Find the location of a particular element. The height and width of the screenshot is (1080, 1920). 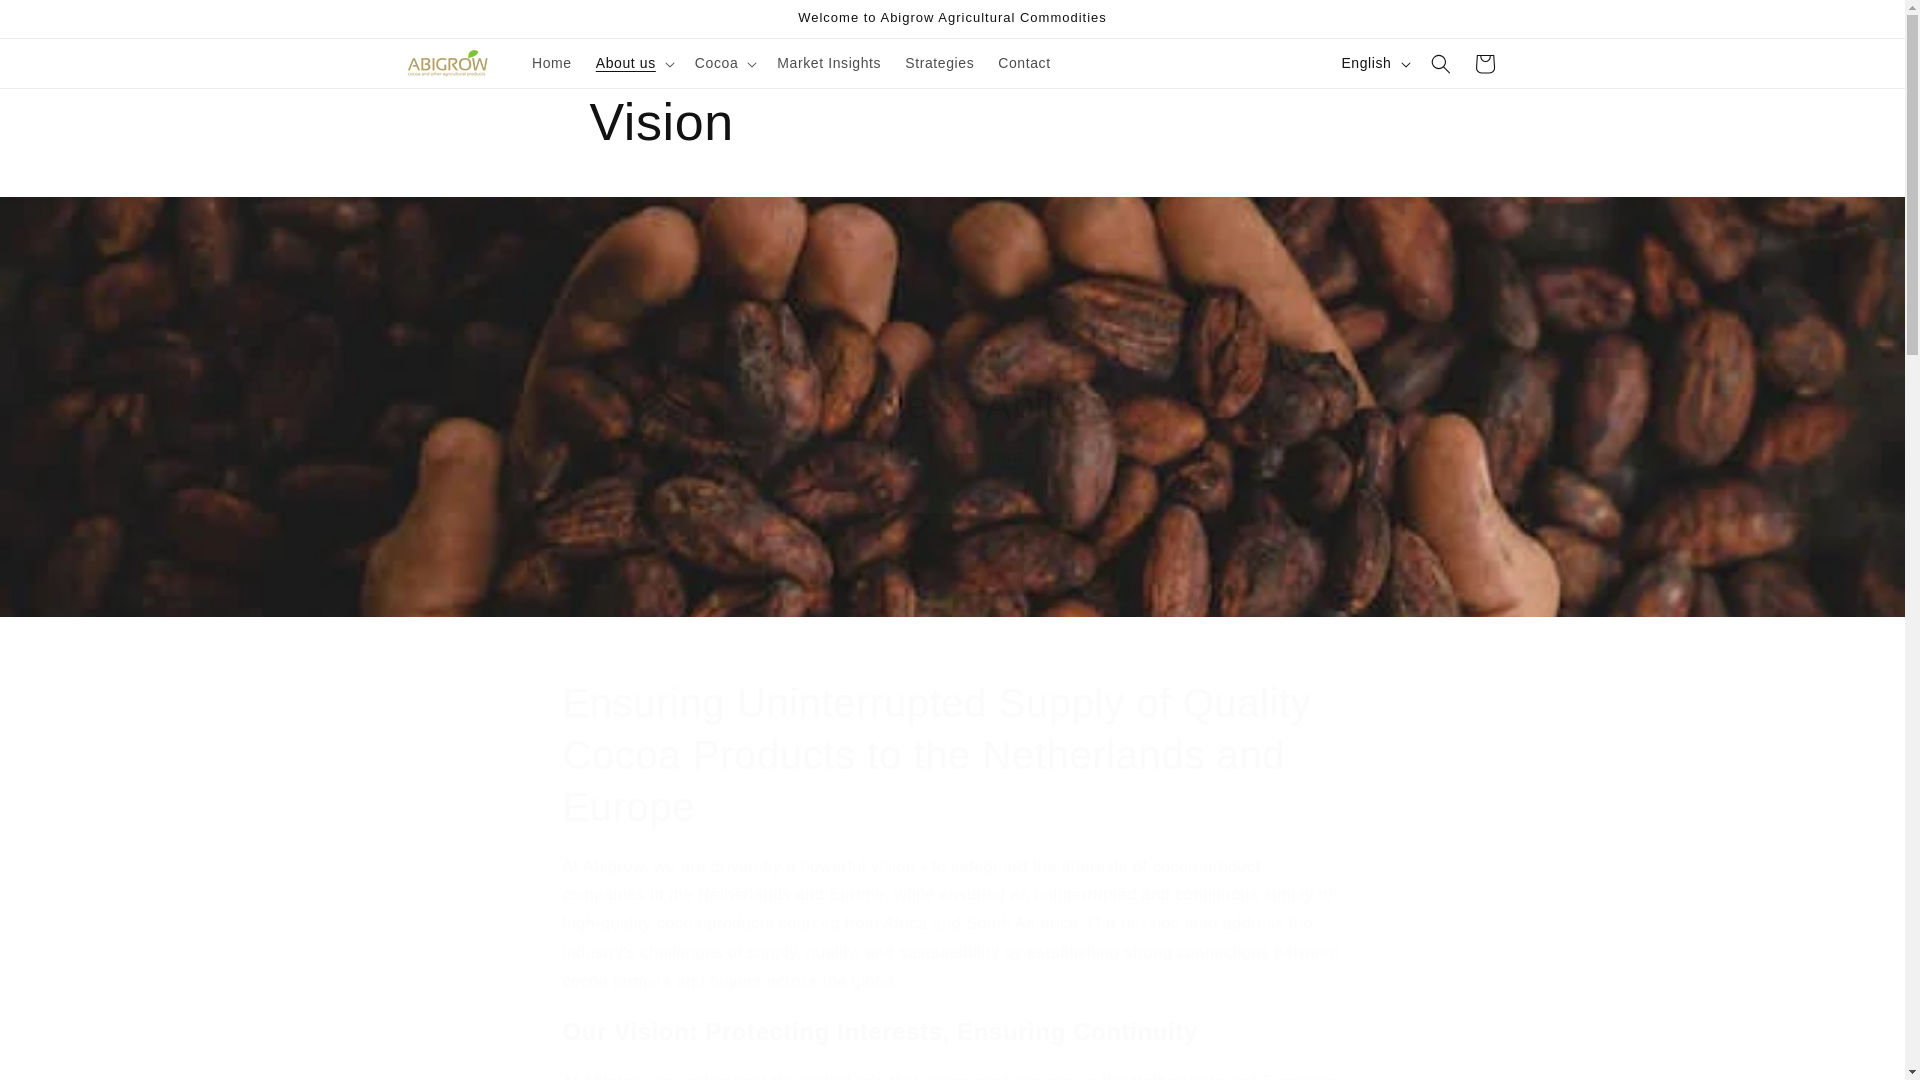

English is located at coordinates (1483, 64).